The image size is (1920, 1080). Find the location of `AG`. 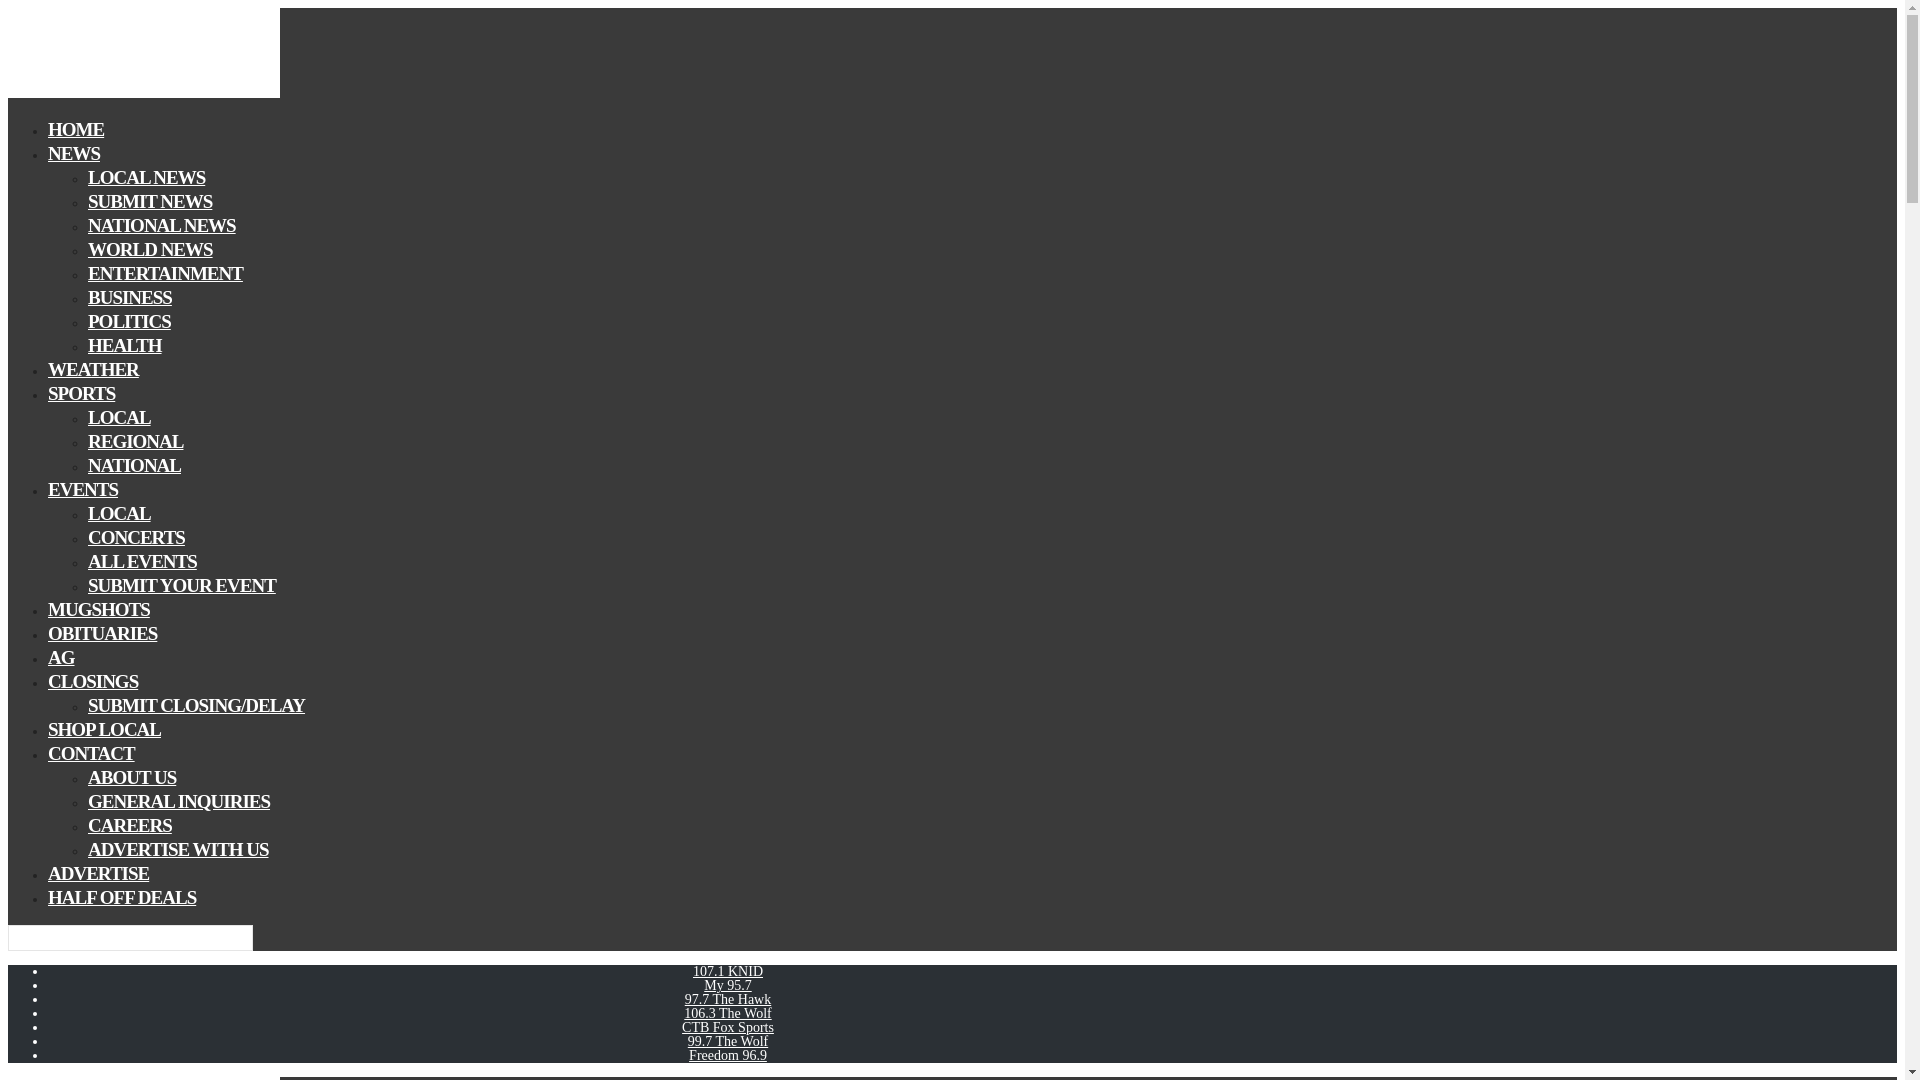

AG is located at coordinates (61, 656).